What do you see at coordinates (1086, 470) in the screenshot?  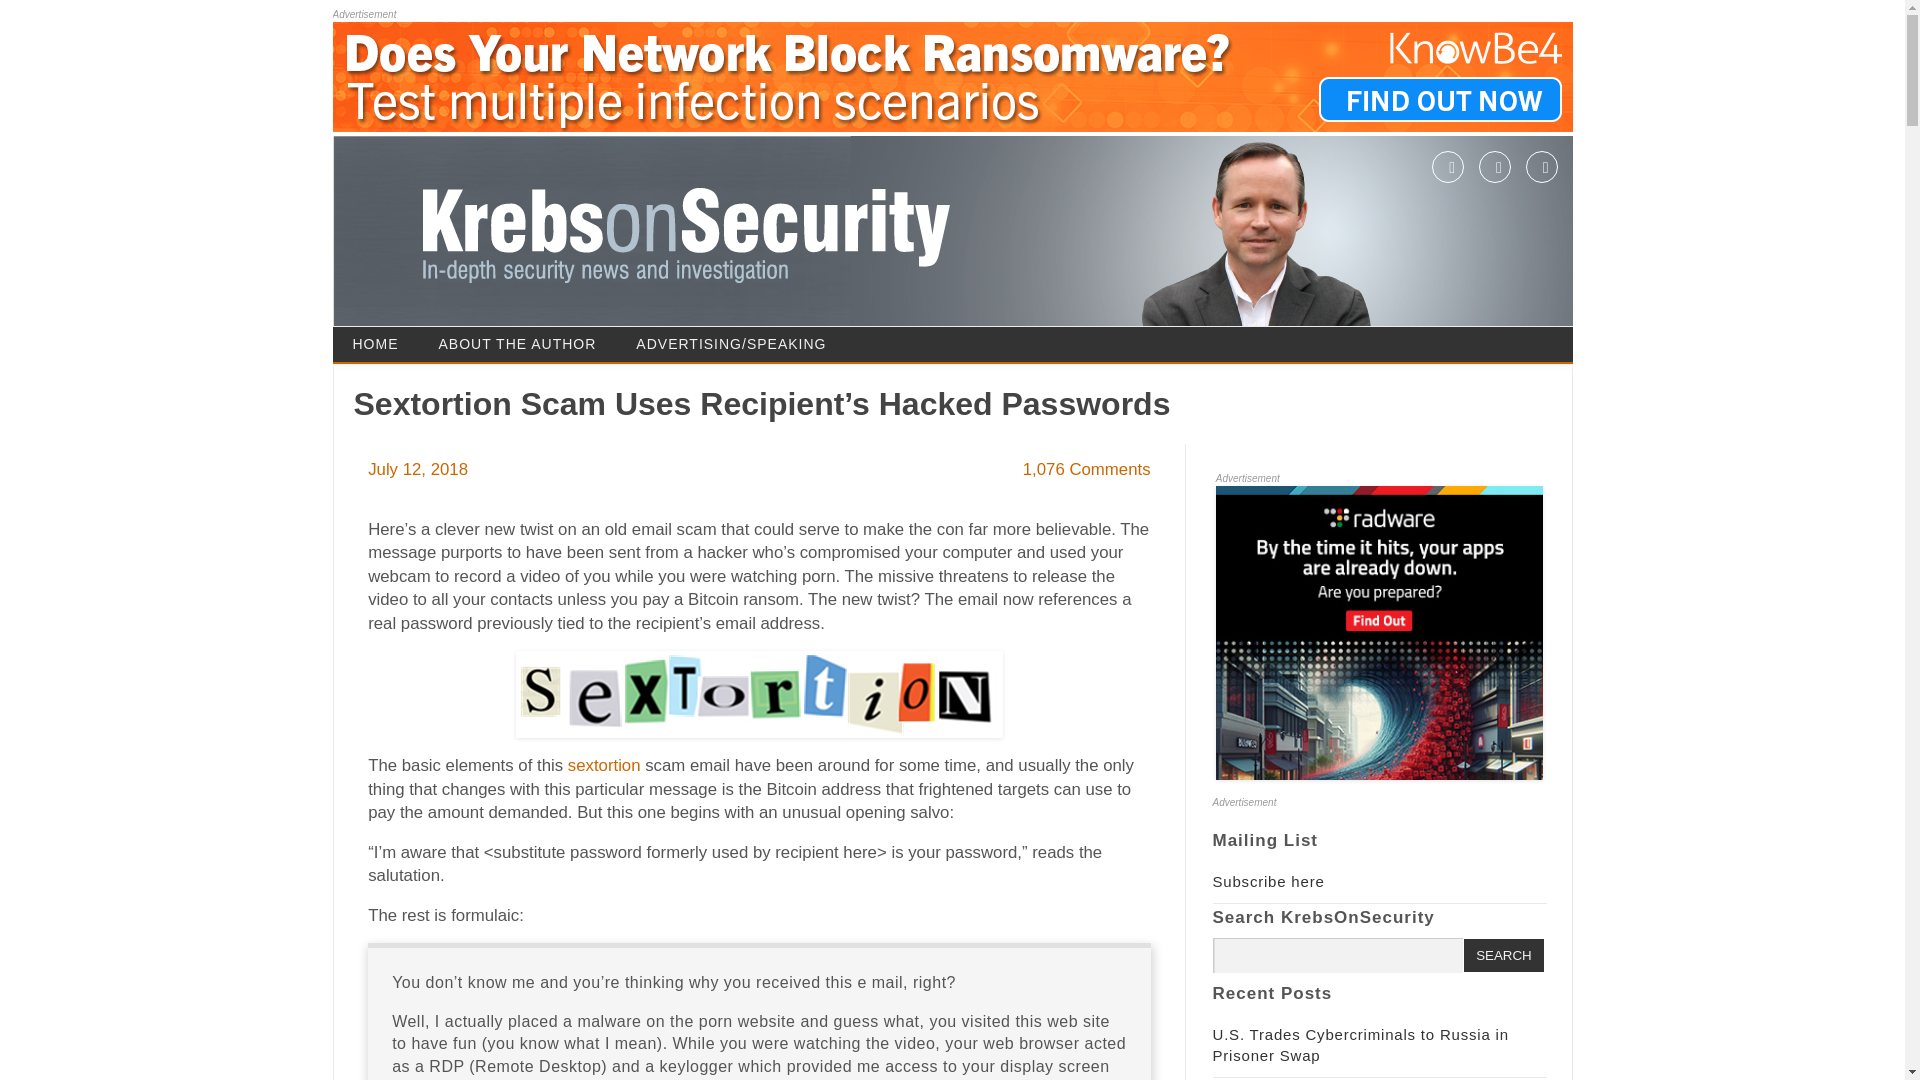 I see `1,076 Comments` at bounding box center [1086, 470].